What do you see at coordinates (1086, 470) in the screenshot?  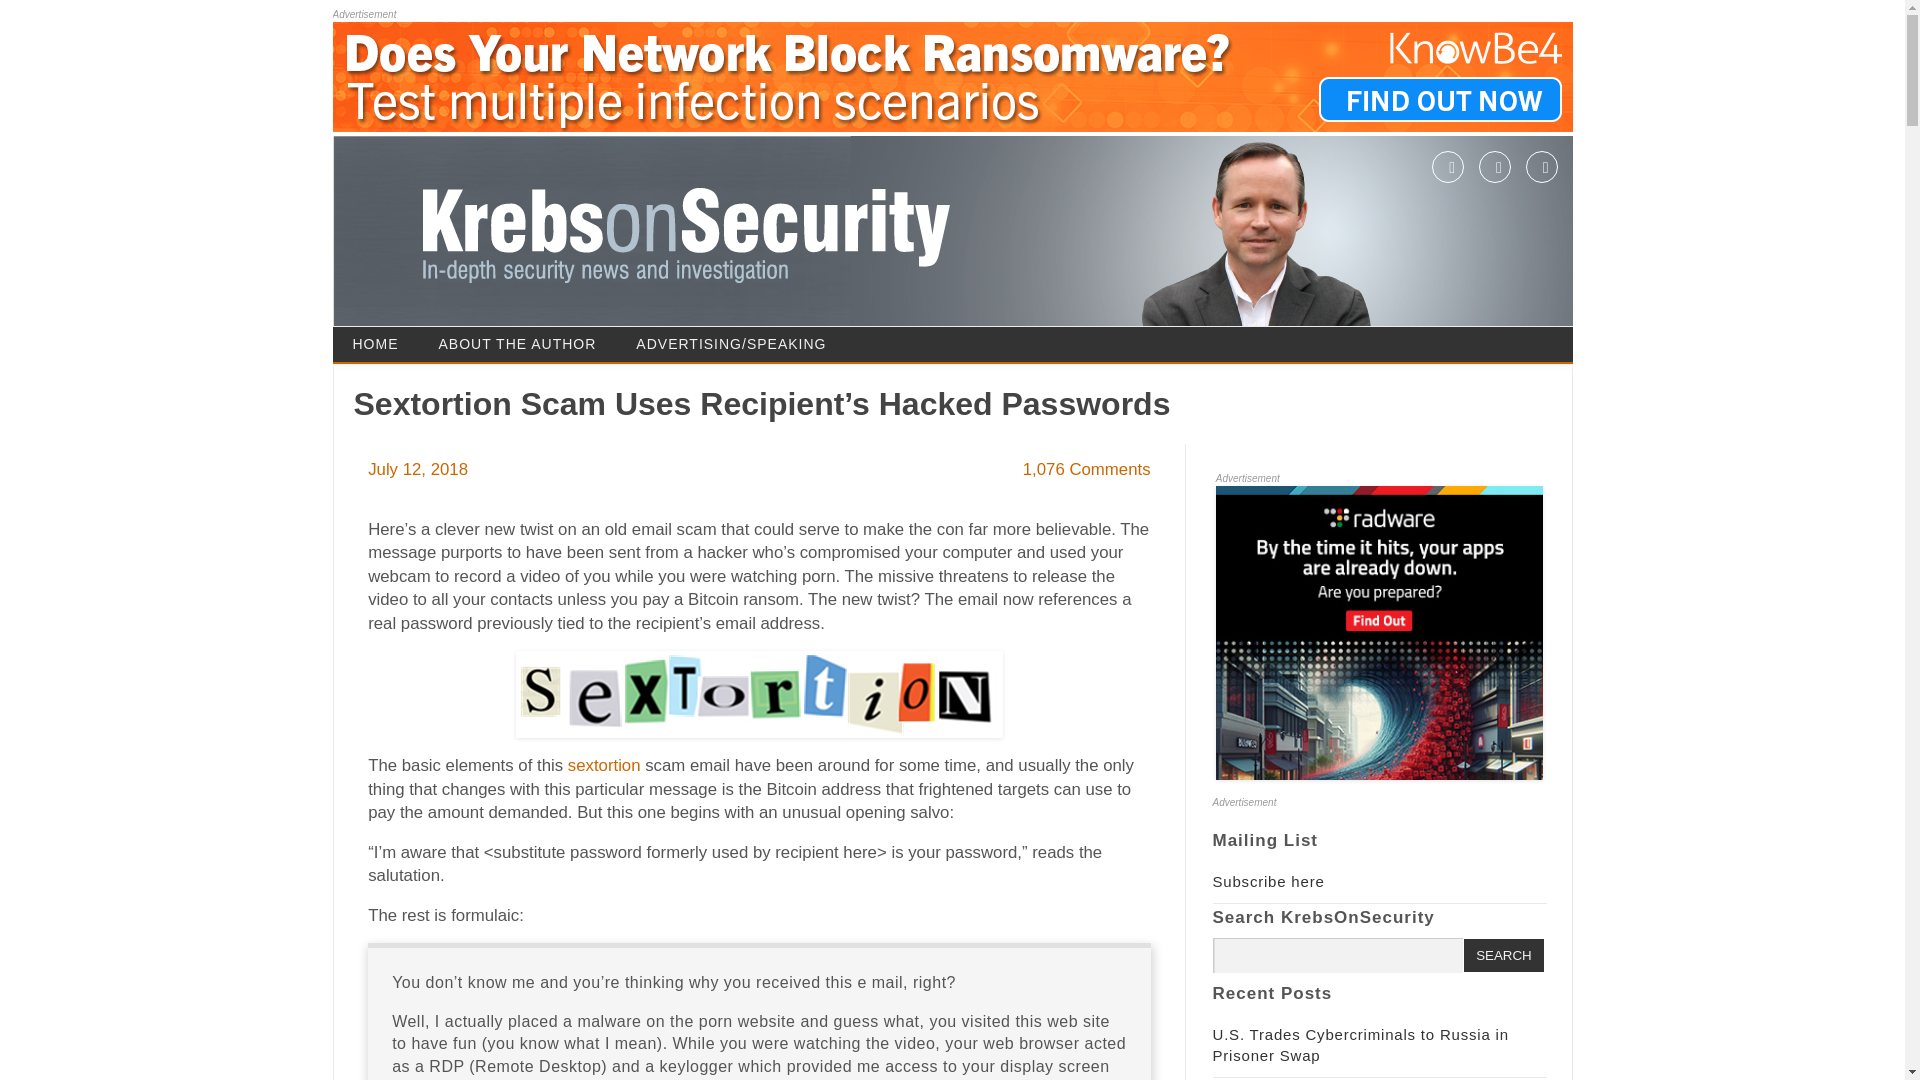 I see `1,076 Comments` at bounding box center [1086, 470].